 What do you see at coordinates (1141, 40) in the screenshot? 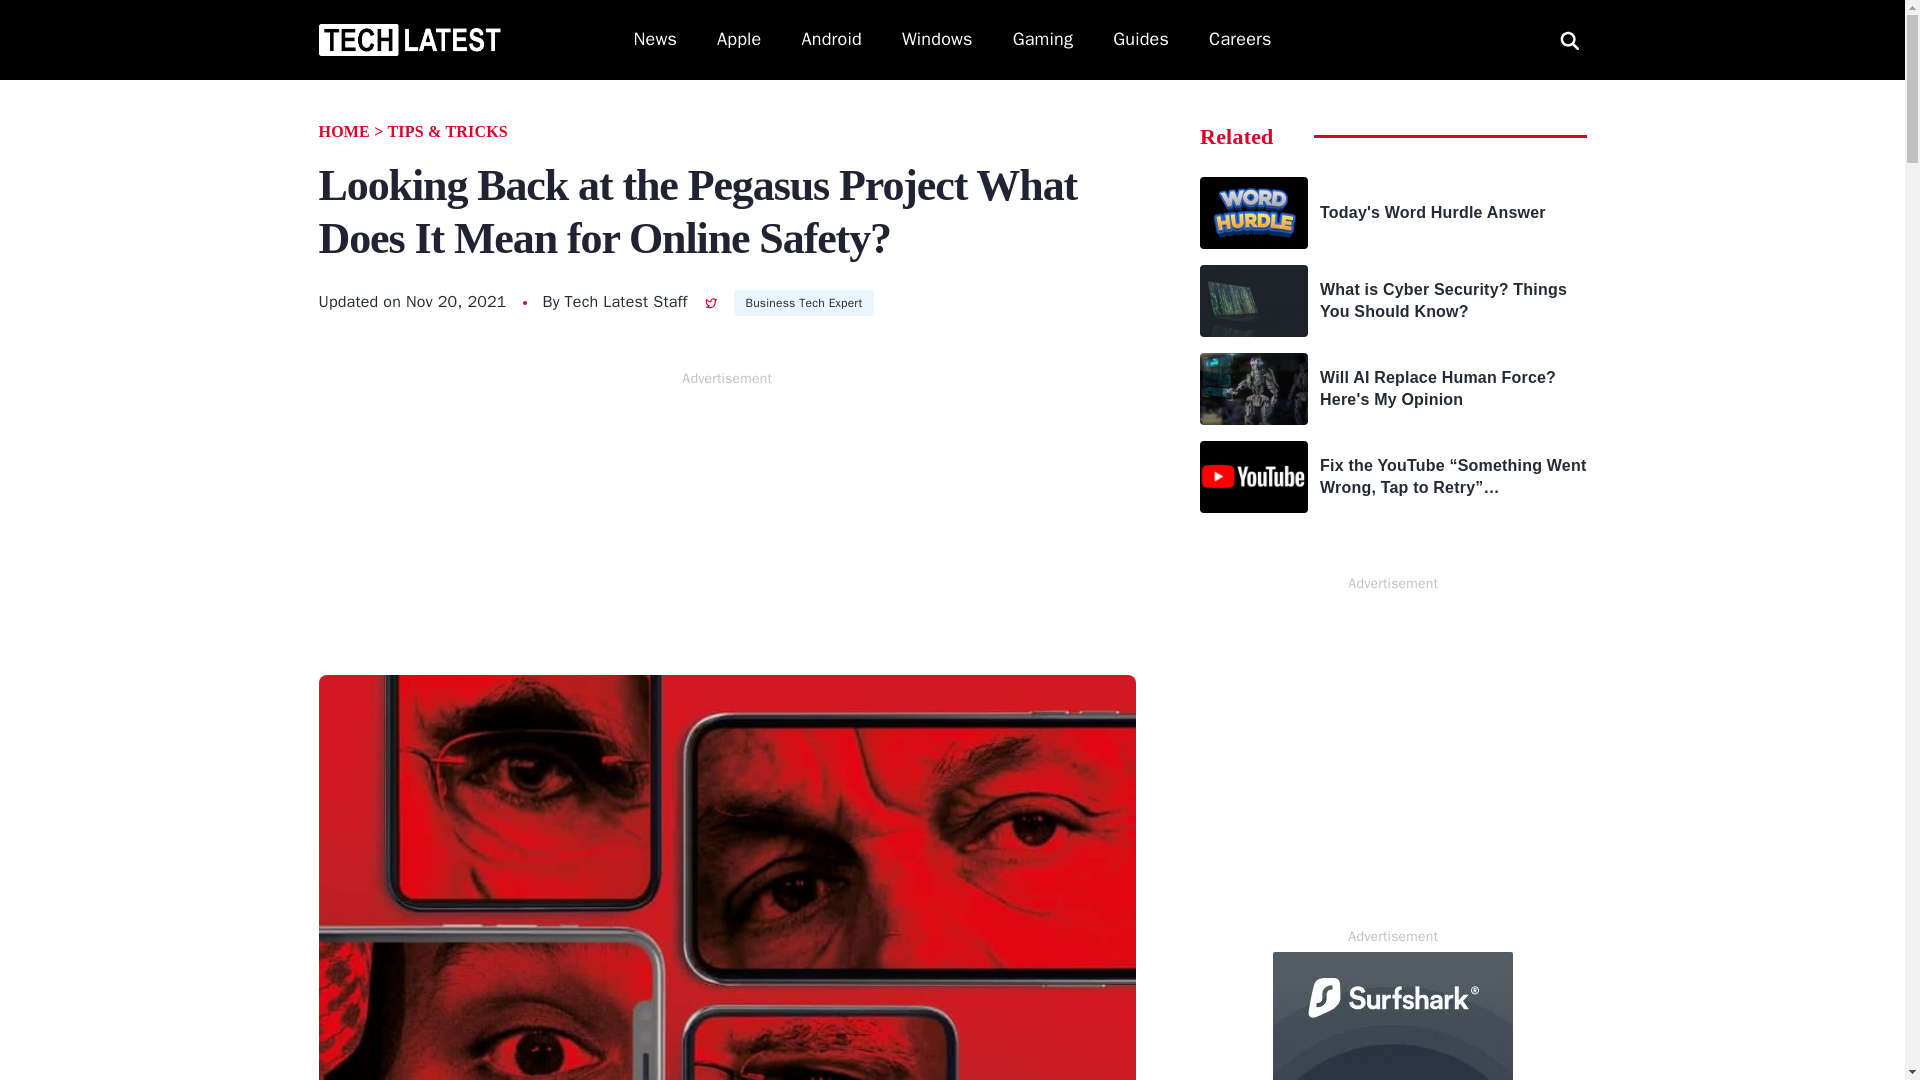
I see `Guides` at bounding box center [1141, 40].